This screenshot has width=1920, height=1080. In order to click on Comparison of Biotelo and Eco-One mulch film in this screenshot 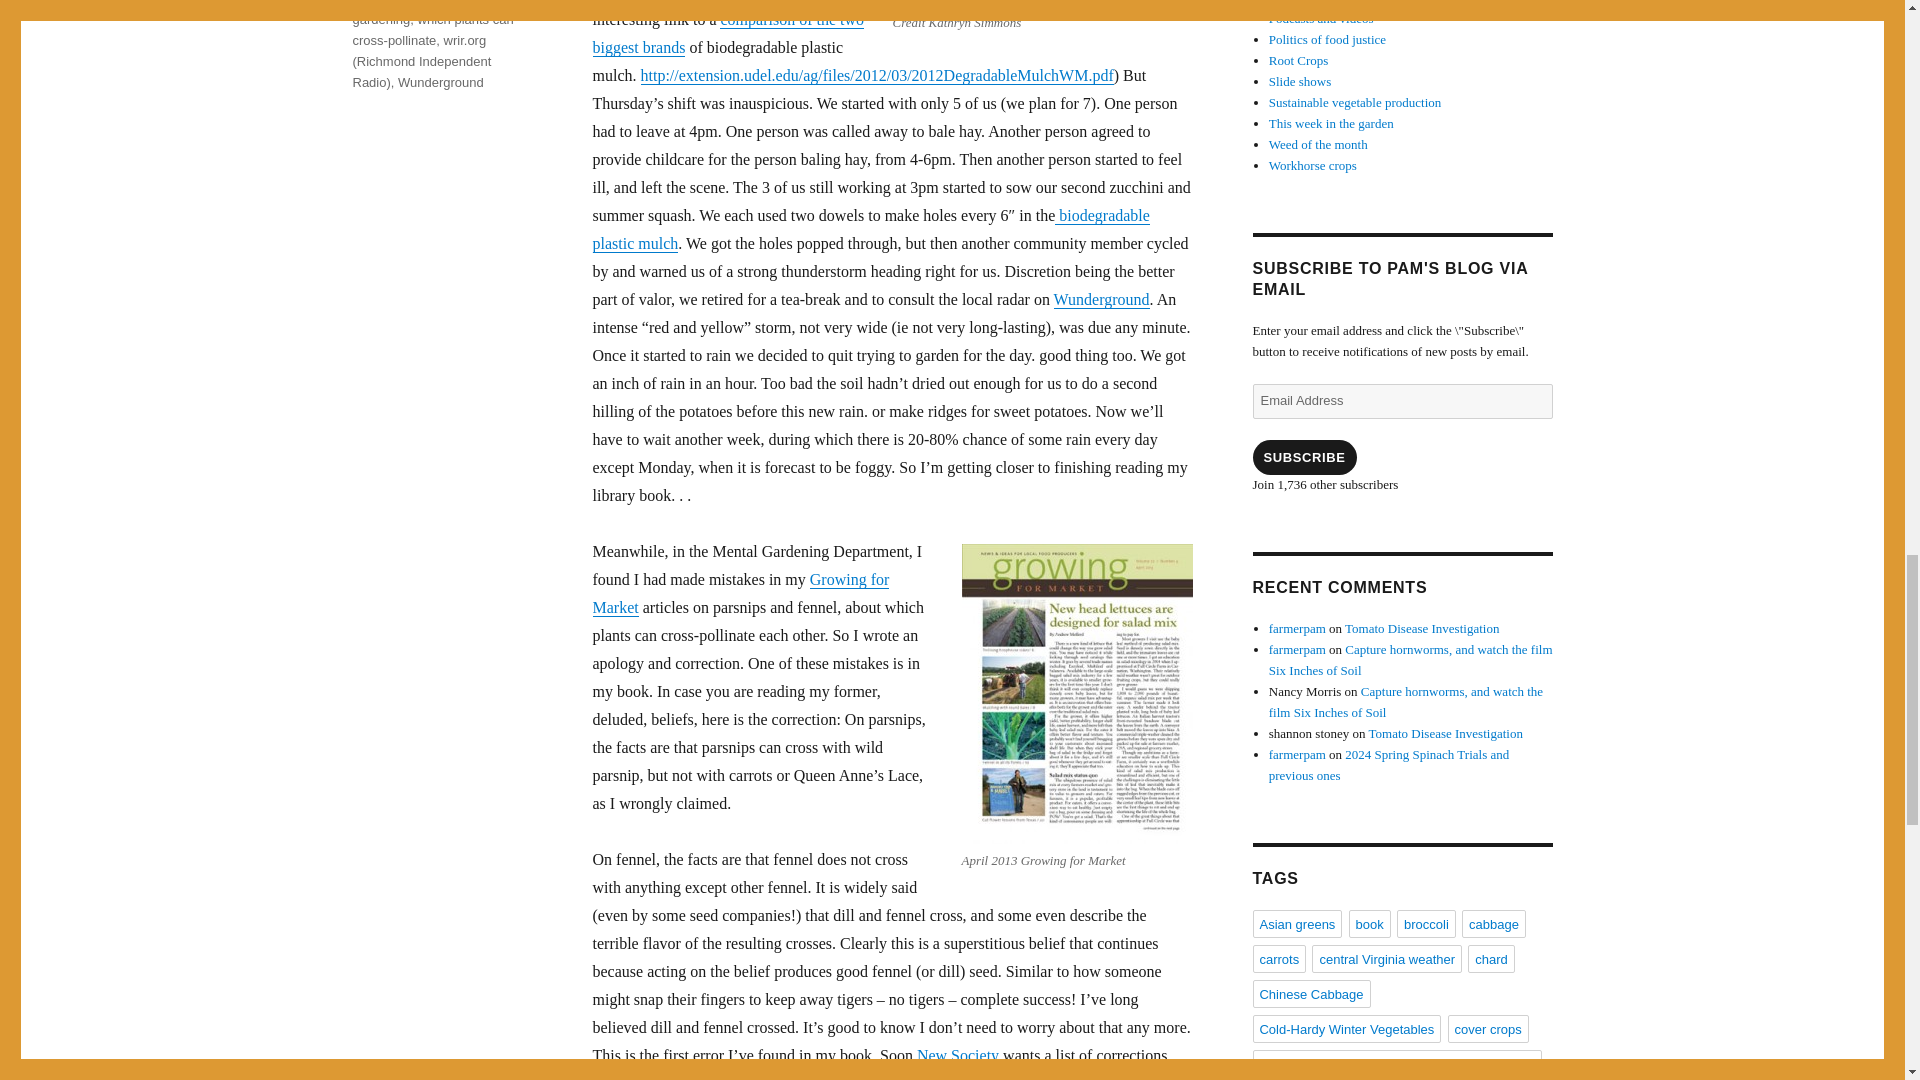, I will do `click(728, 33)`.